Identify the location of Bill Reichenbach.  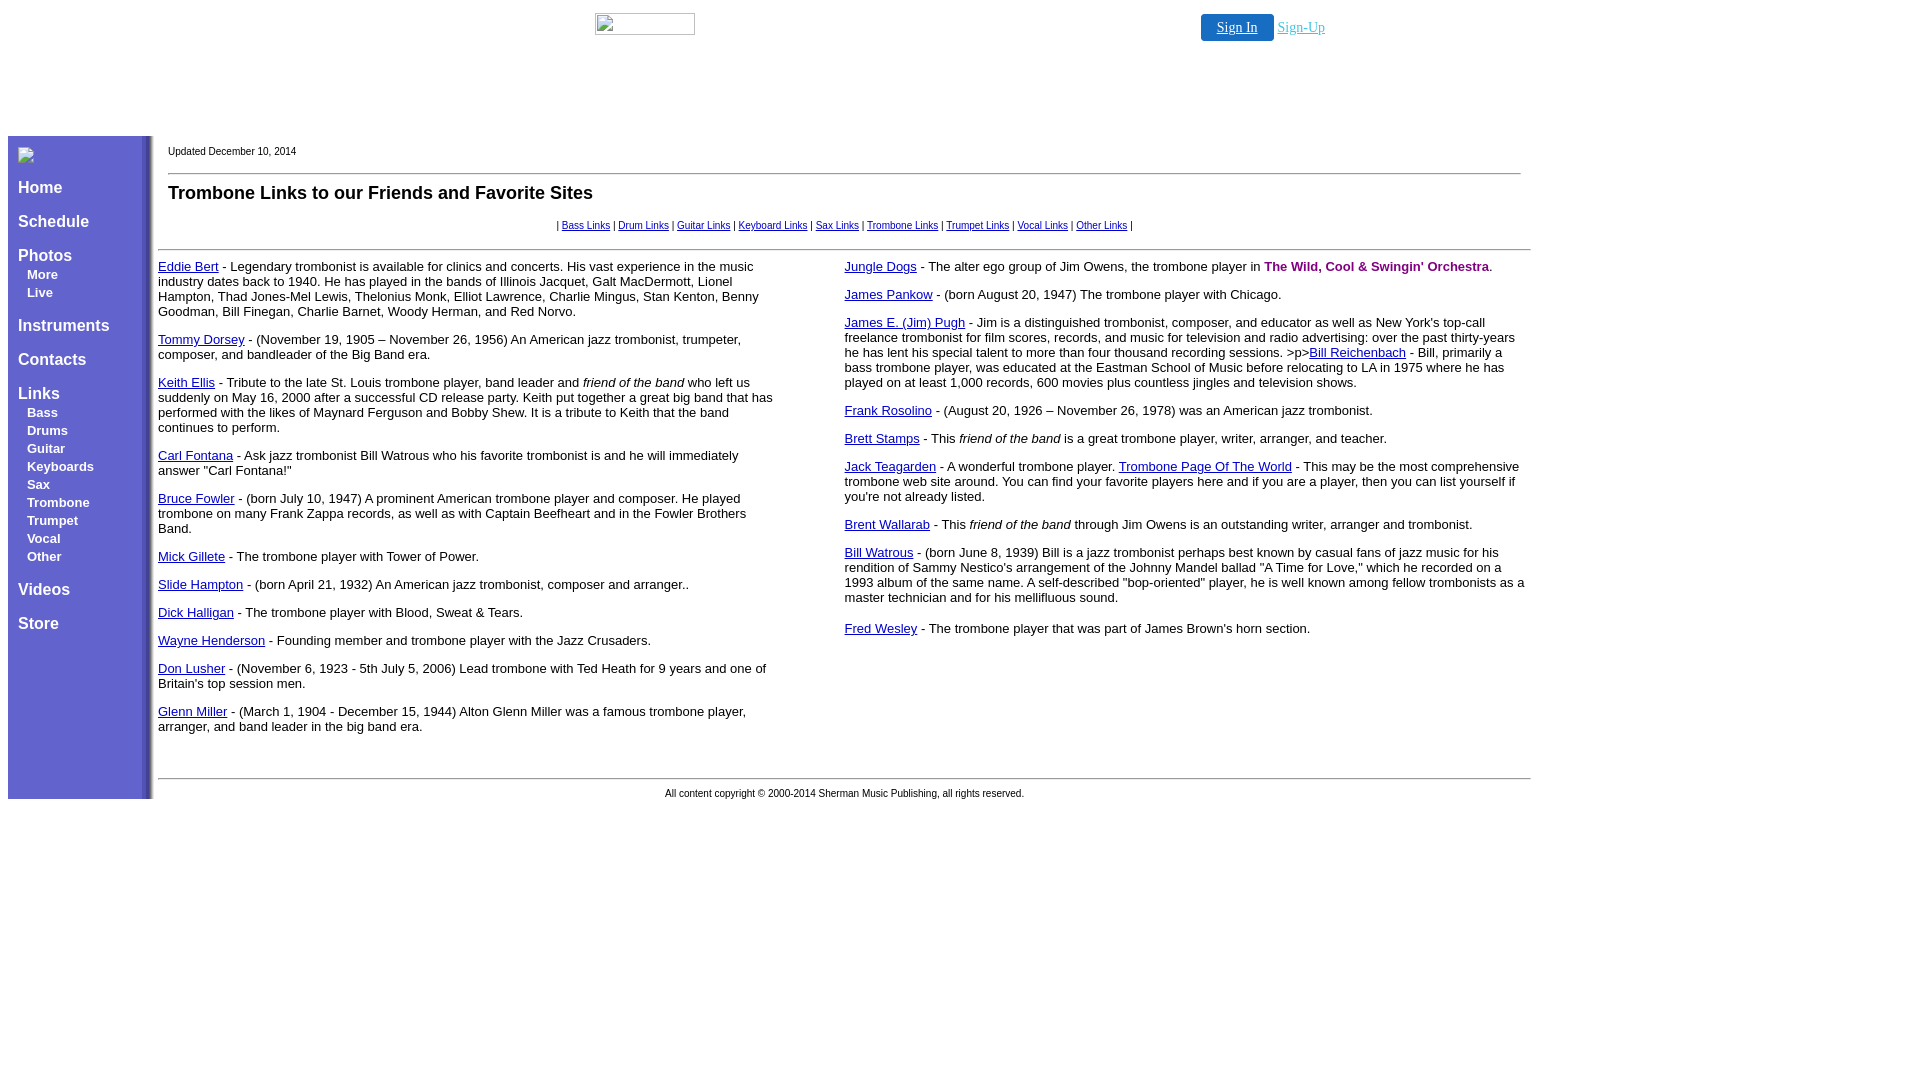
(1358, 352).